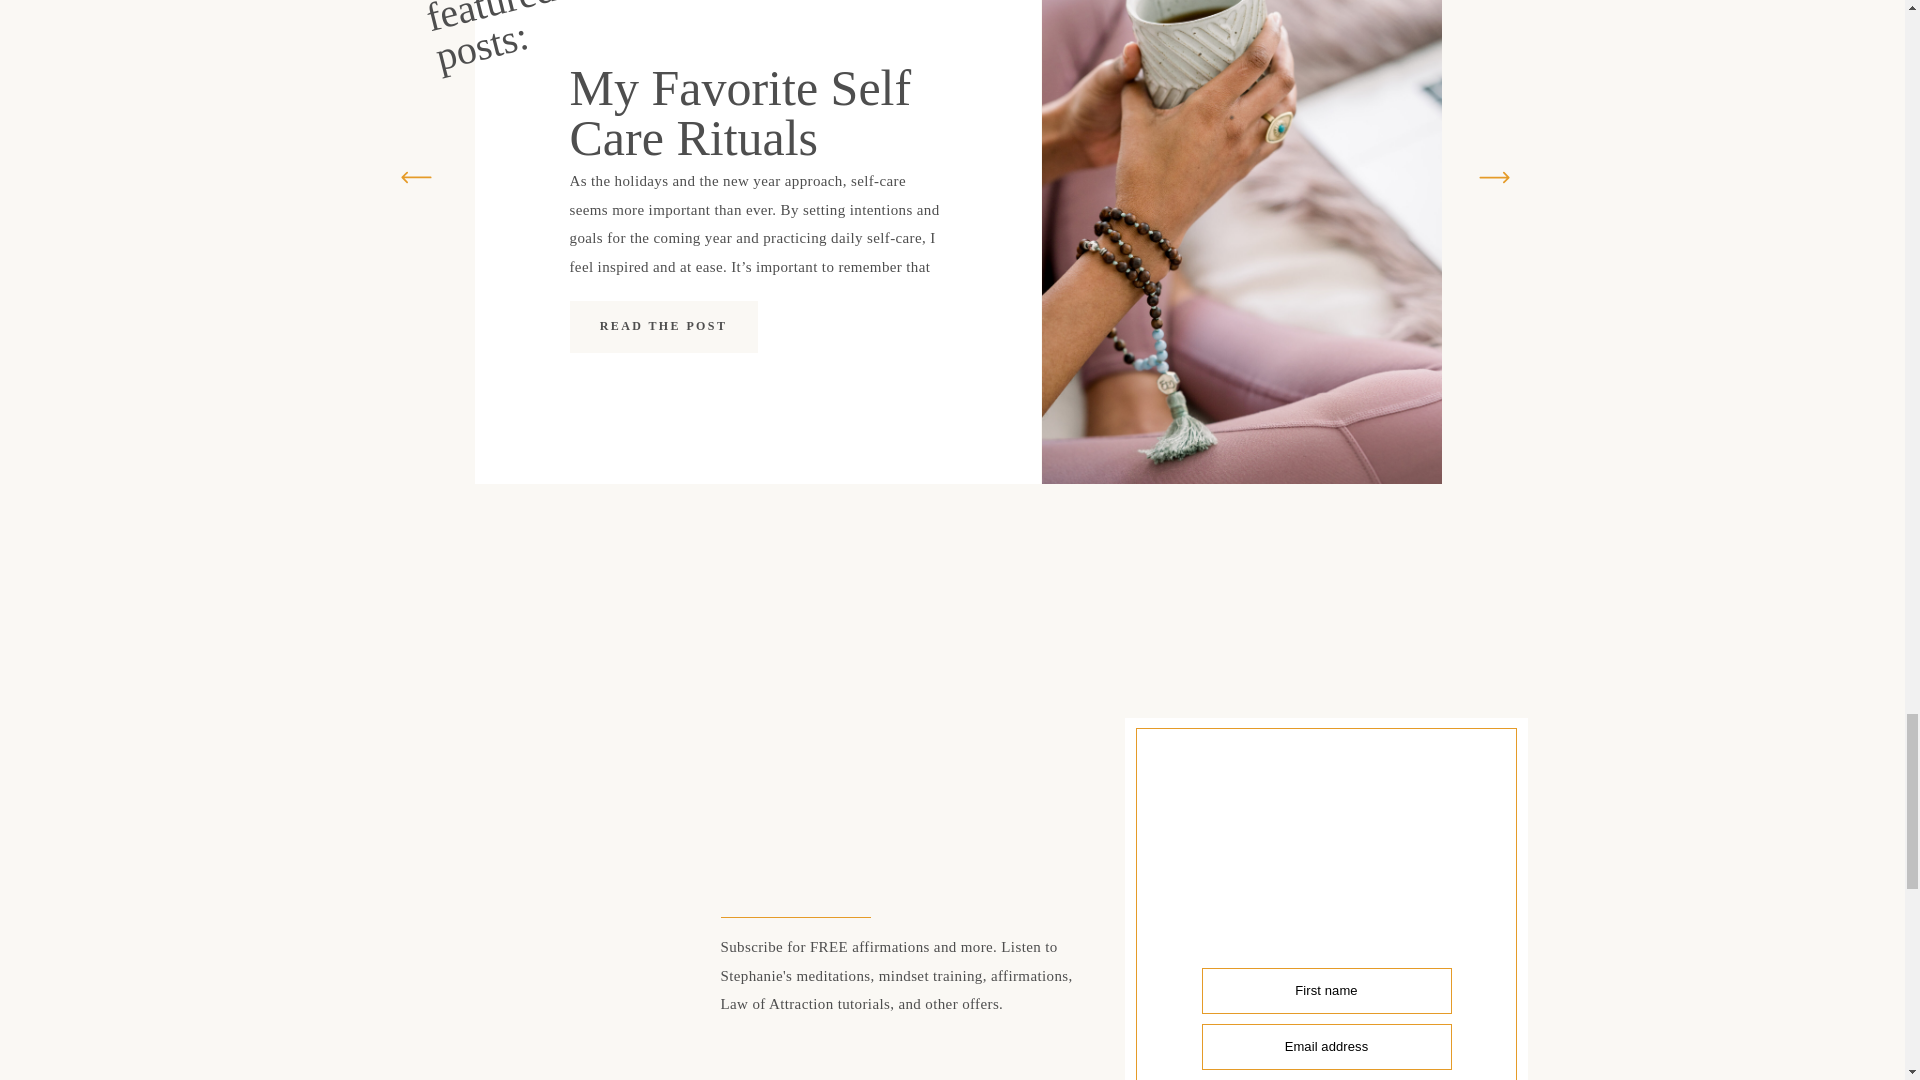  I want to click on My Favorite Self Care Rituals, so click(664, 327).